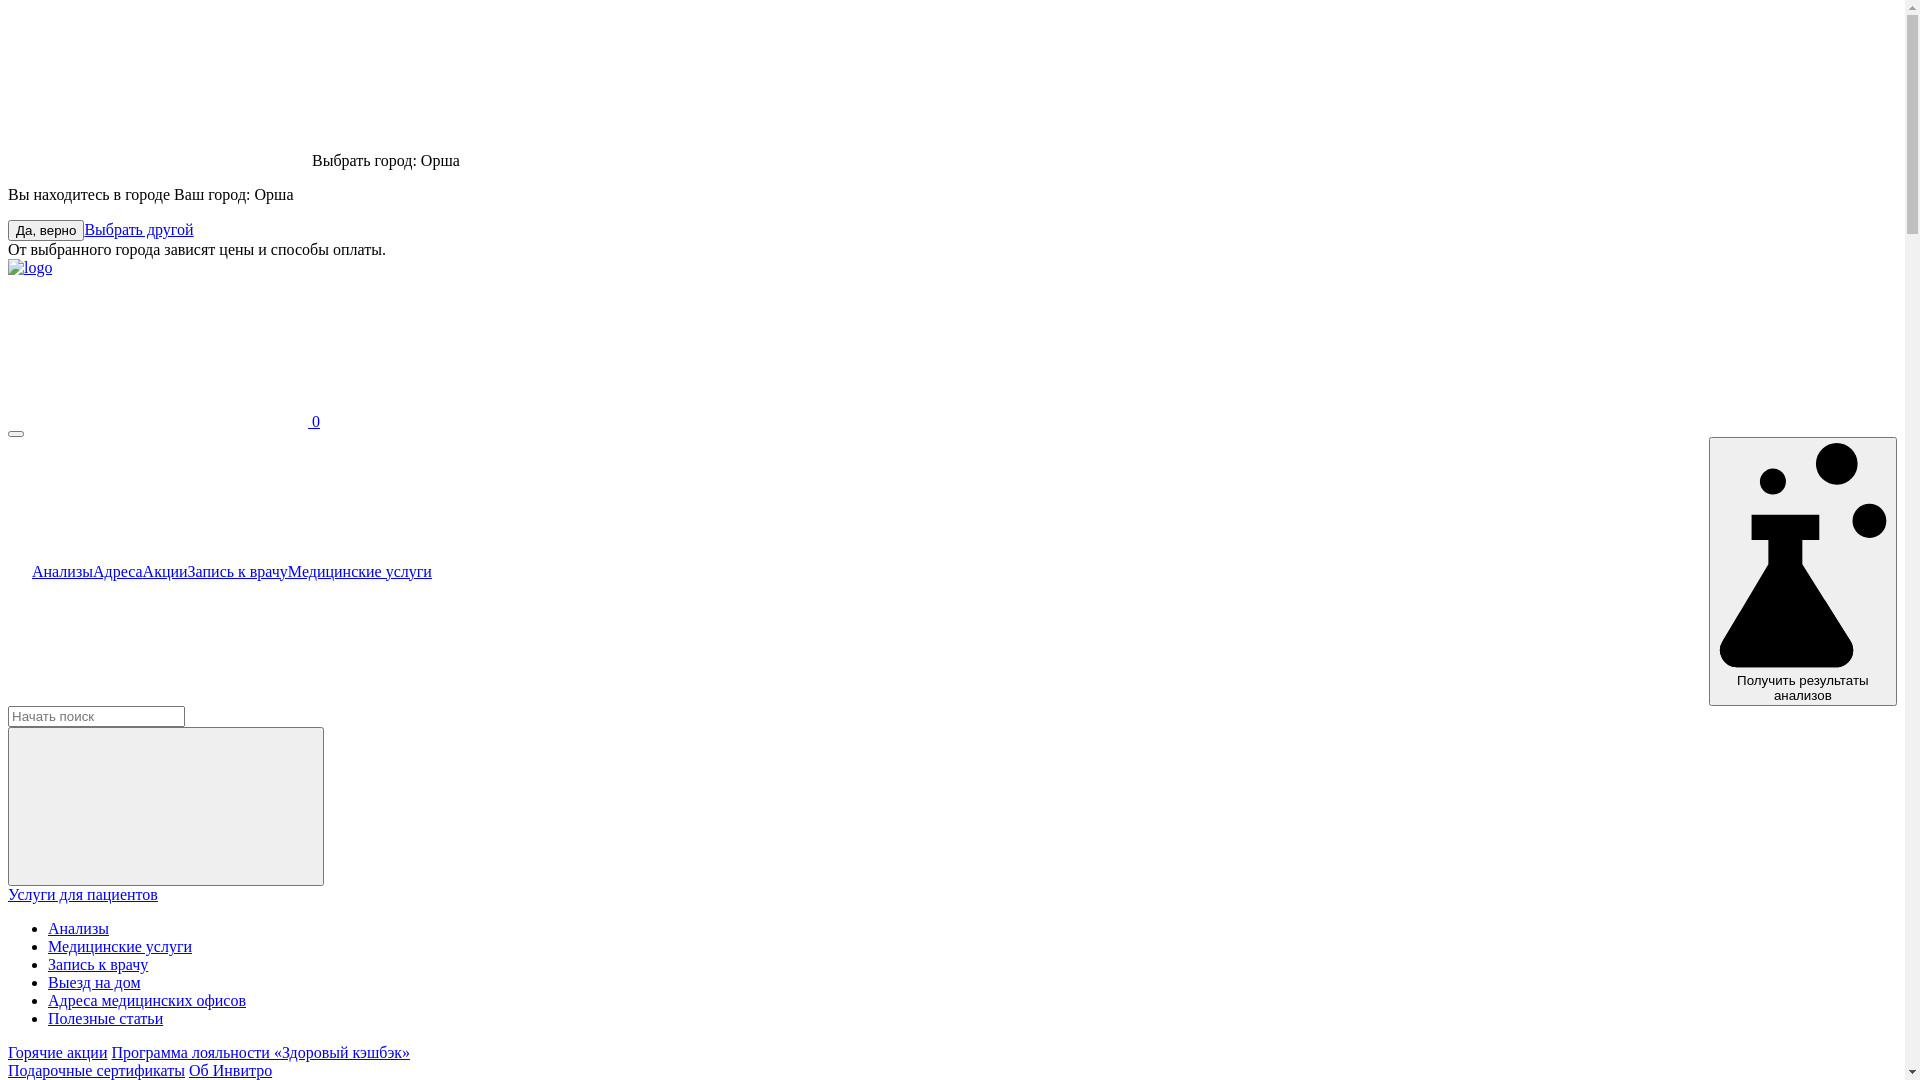 The height and width of the screenshot is (1080, 1920). Describe the element at coordinates (164, 422) in the screenshot. I see `0` at that location.